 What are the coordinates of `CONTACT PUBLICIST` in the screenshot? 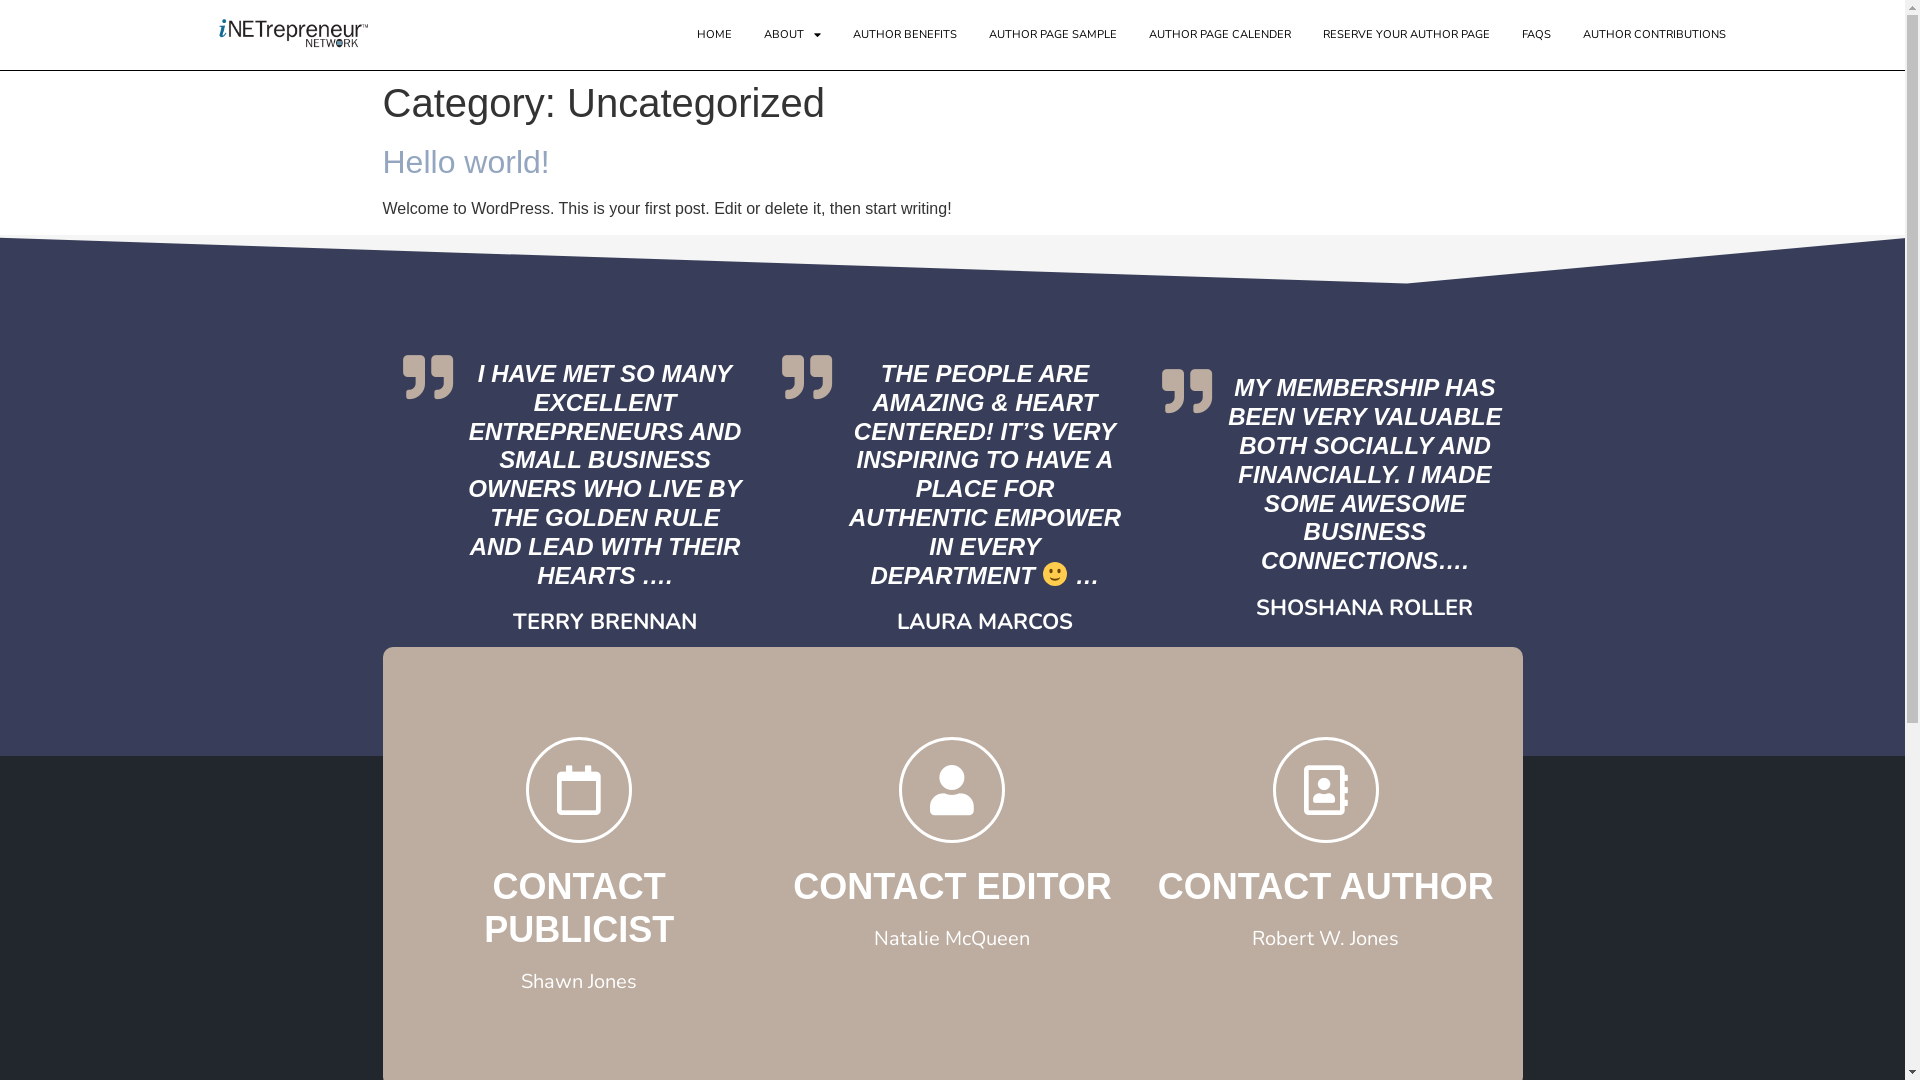 It's located at (579, 908).